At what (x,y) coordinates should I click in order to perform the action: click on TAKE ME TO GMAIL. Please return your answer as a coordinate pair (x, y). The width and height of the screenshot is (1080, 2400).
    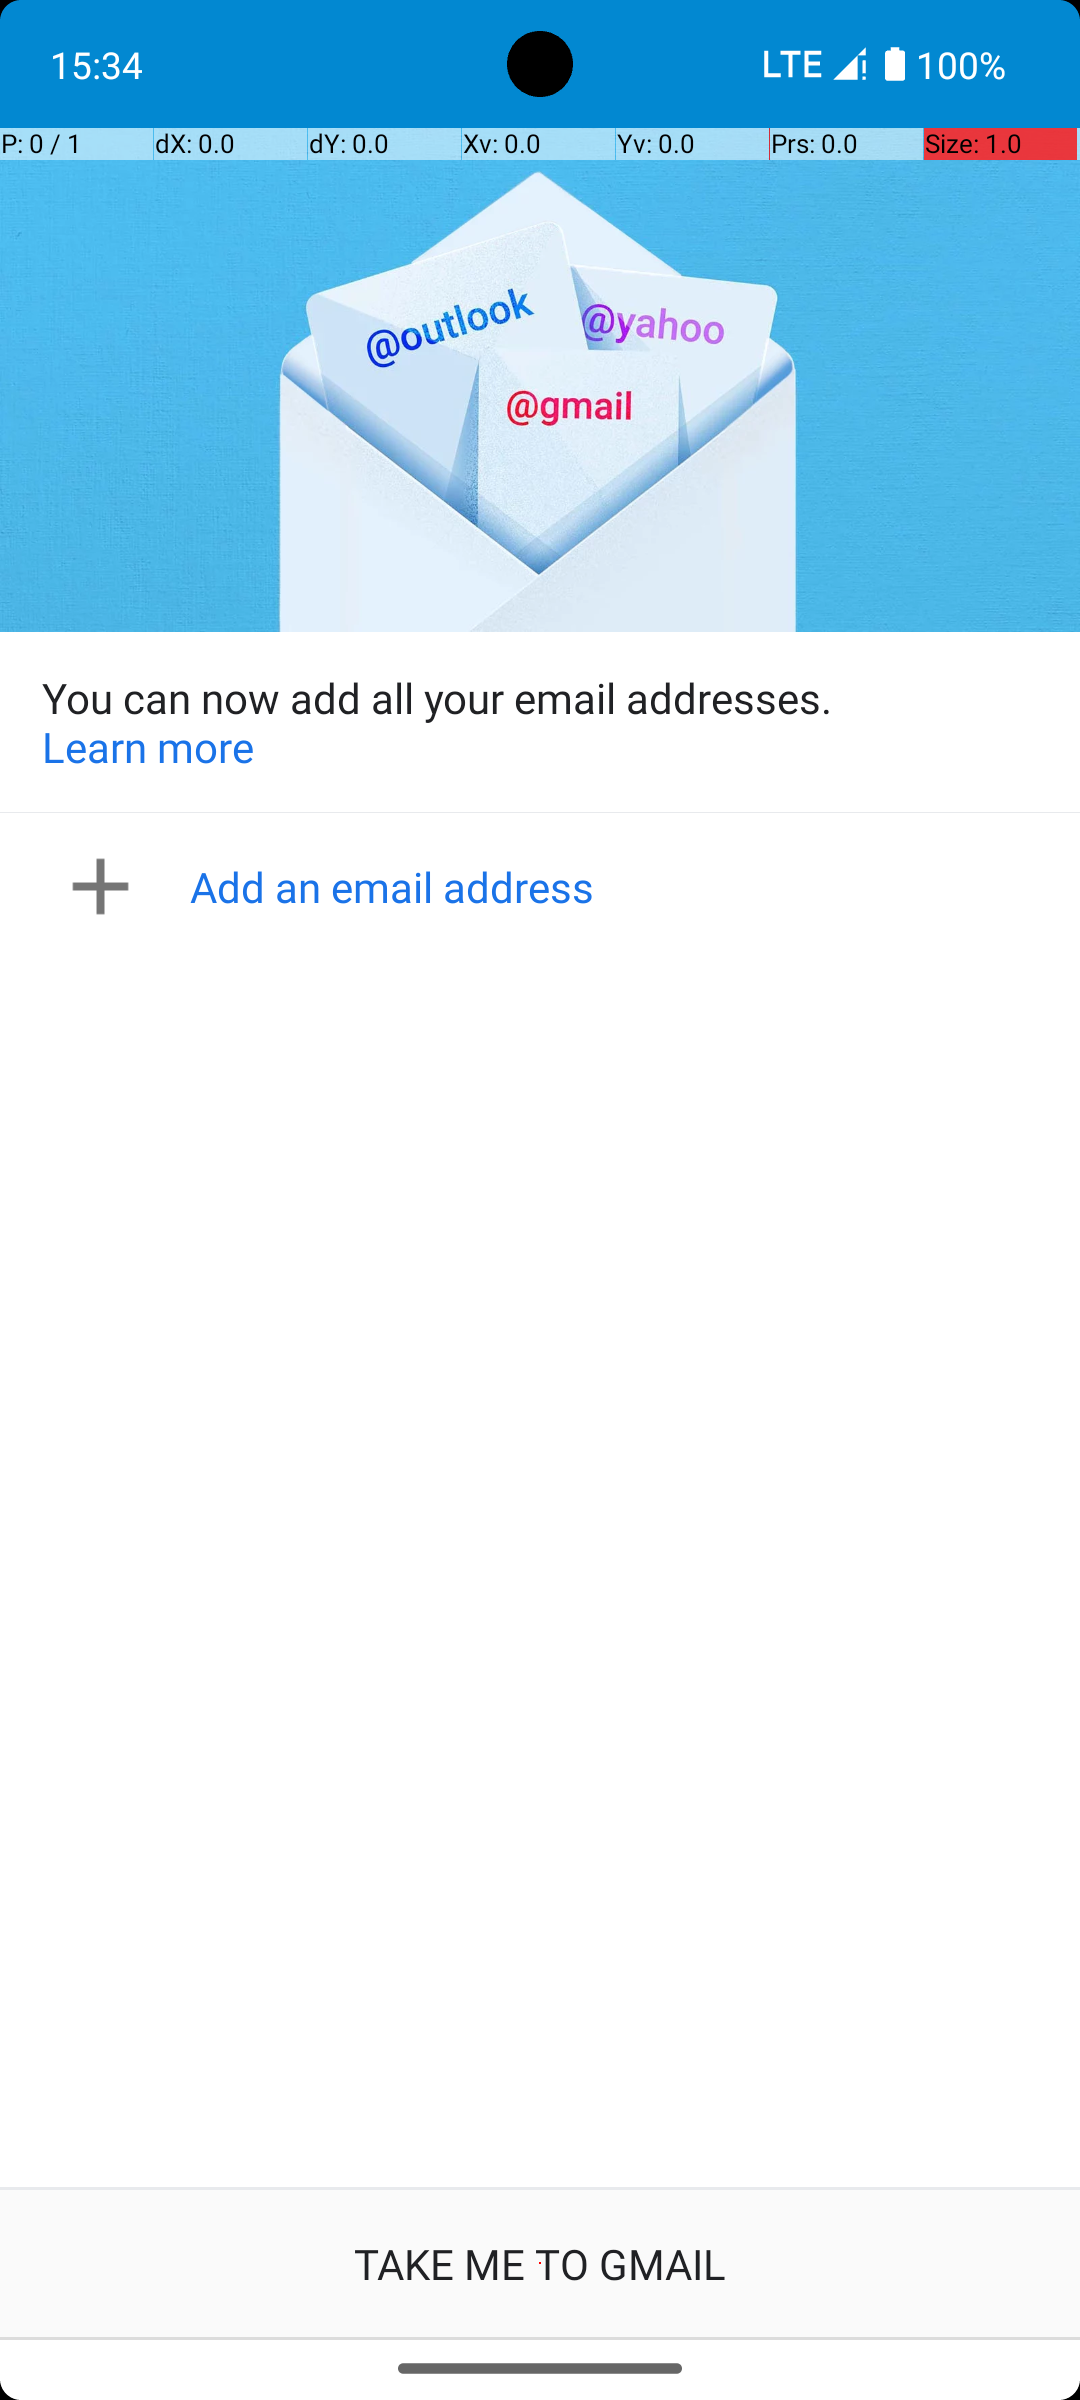
    Looking at the image, I should click on (540, 2264).